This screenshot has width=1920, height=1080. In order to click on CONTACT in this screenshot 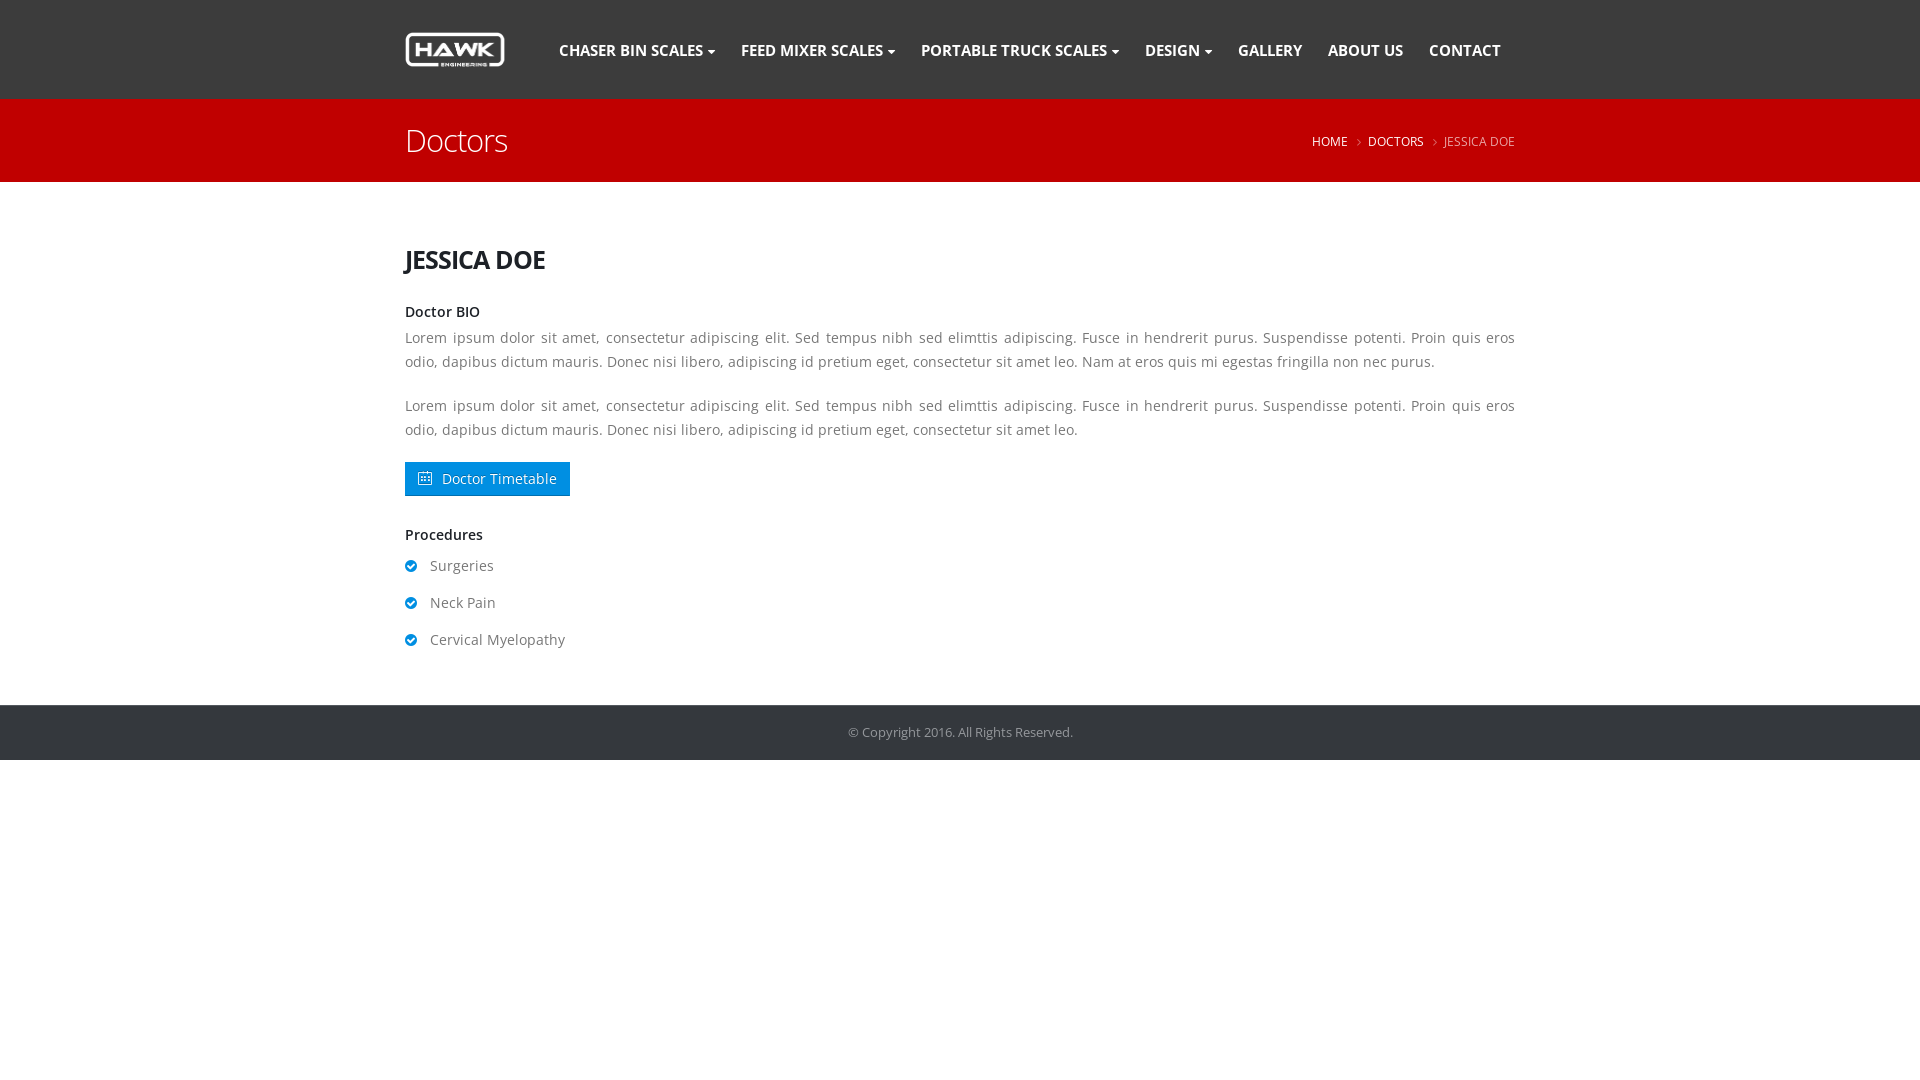, I will do `click(1465, 49)`.